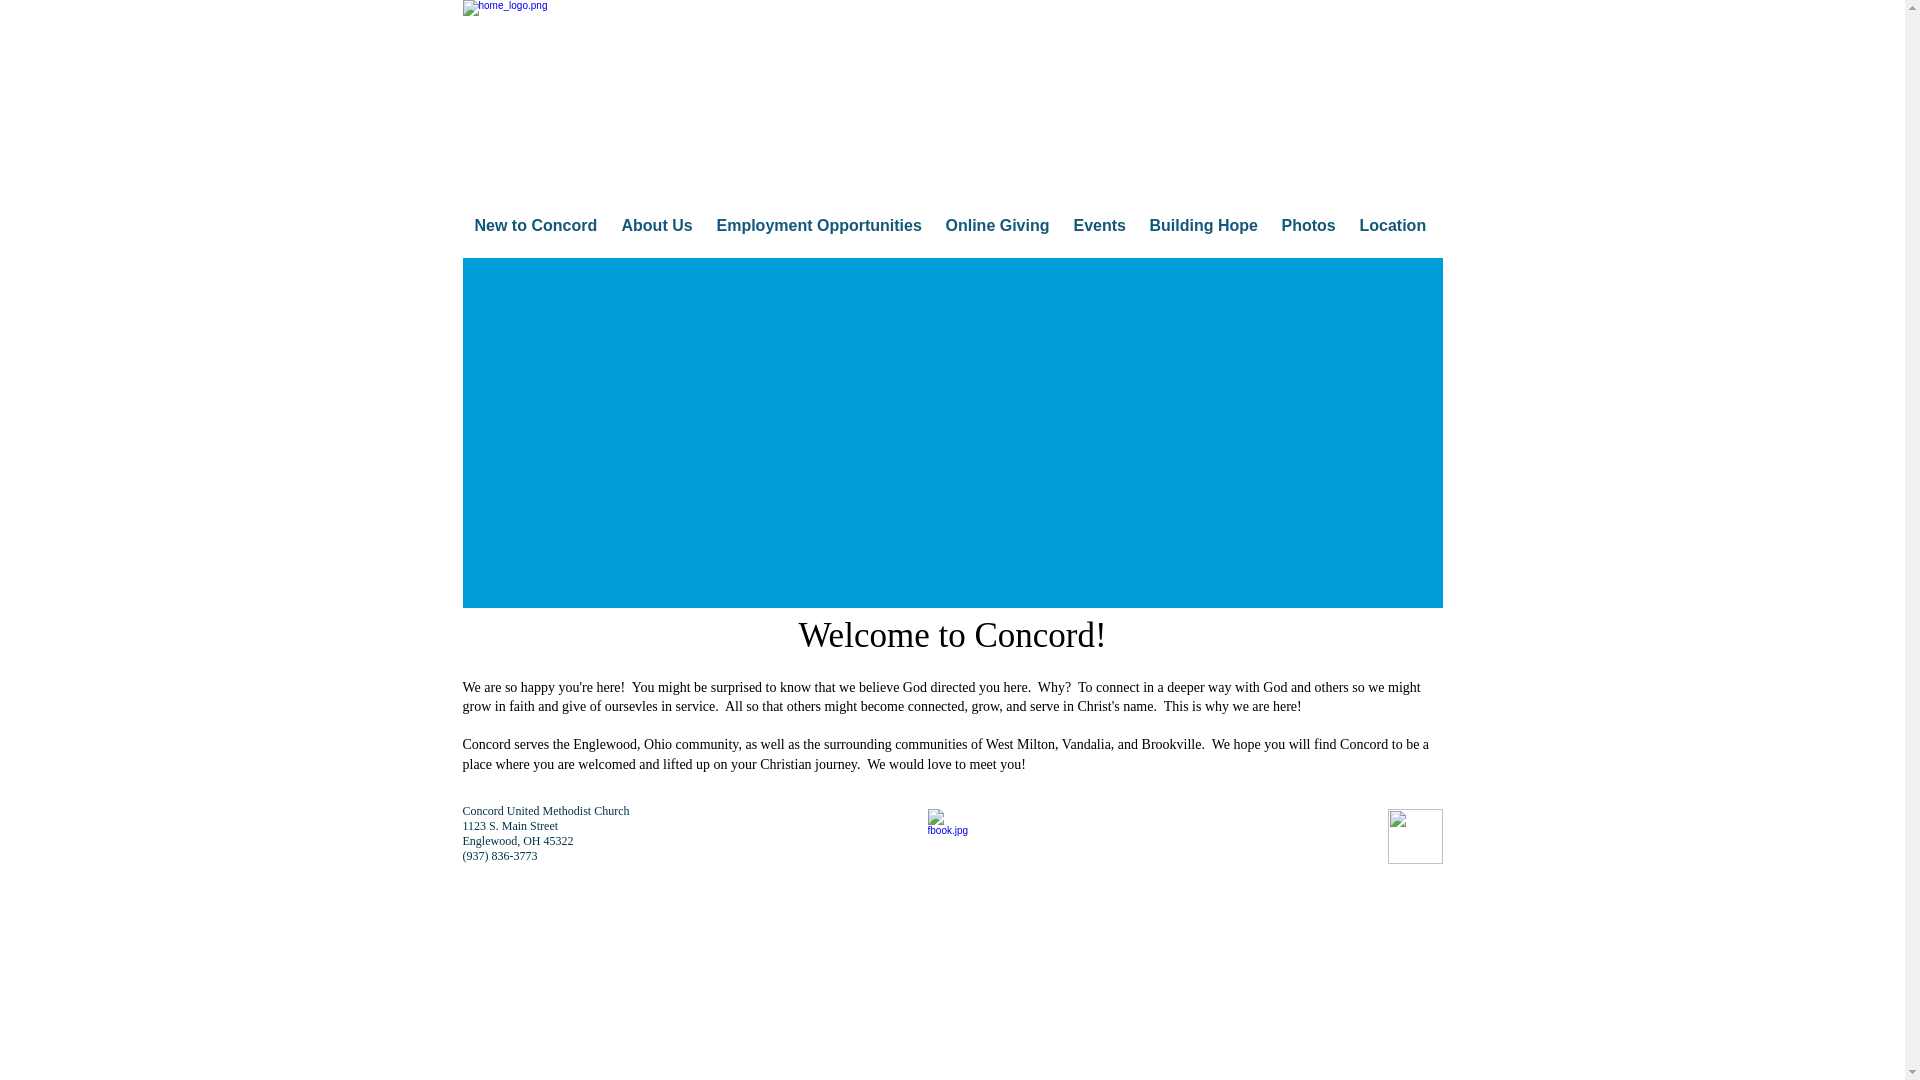 This screenshot has height=1080, width=1920. I want to click on Photos, so click(1308, 225).